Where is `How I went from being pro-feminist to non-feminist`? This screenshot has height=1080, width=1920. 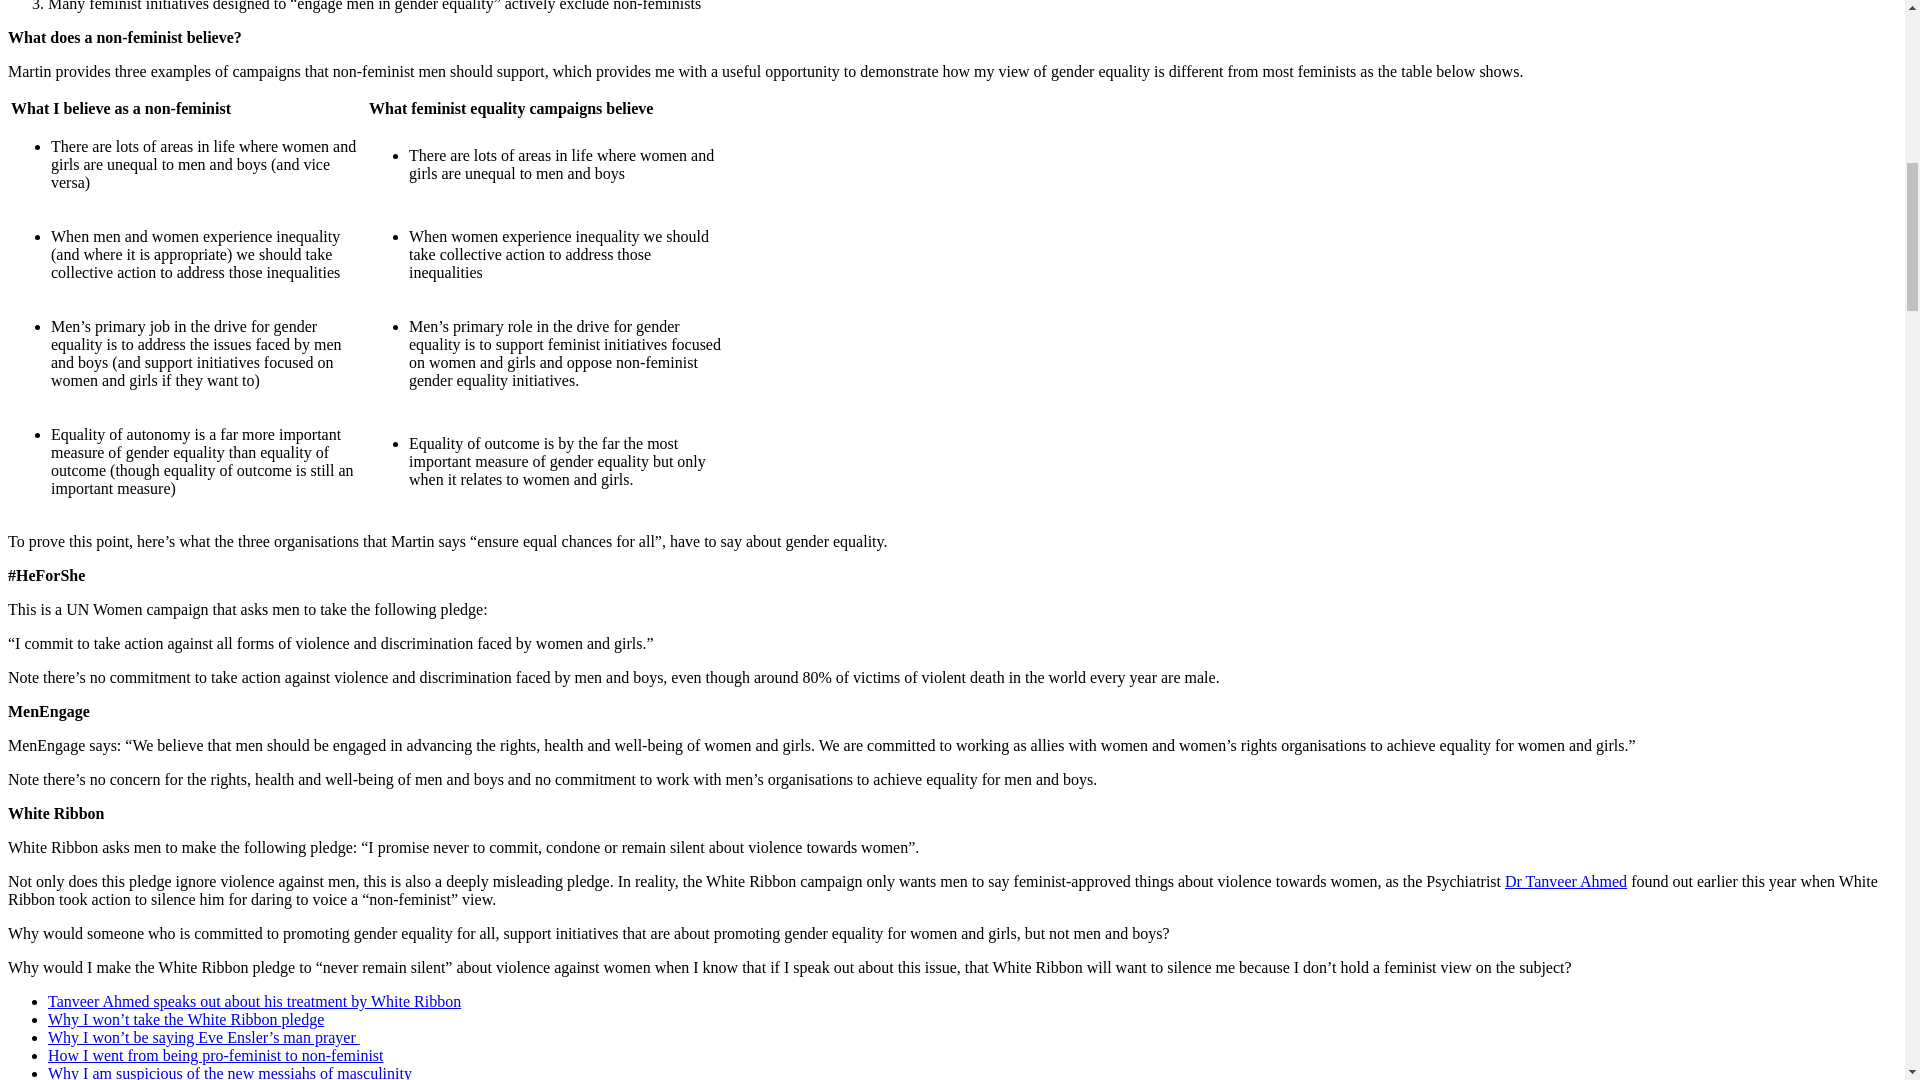
How I went from being pro-feminist to non-feminist is located at coordinates (216, 1054).